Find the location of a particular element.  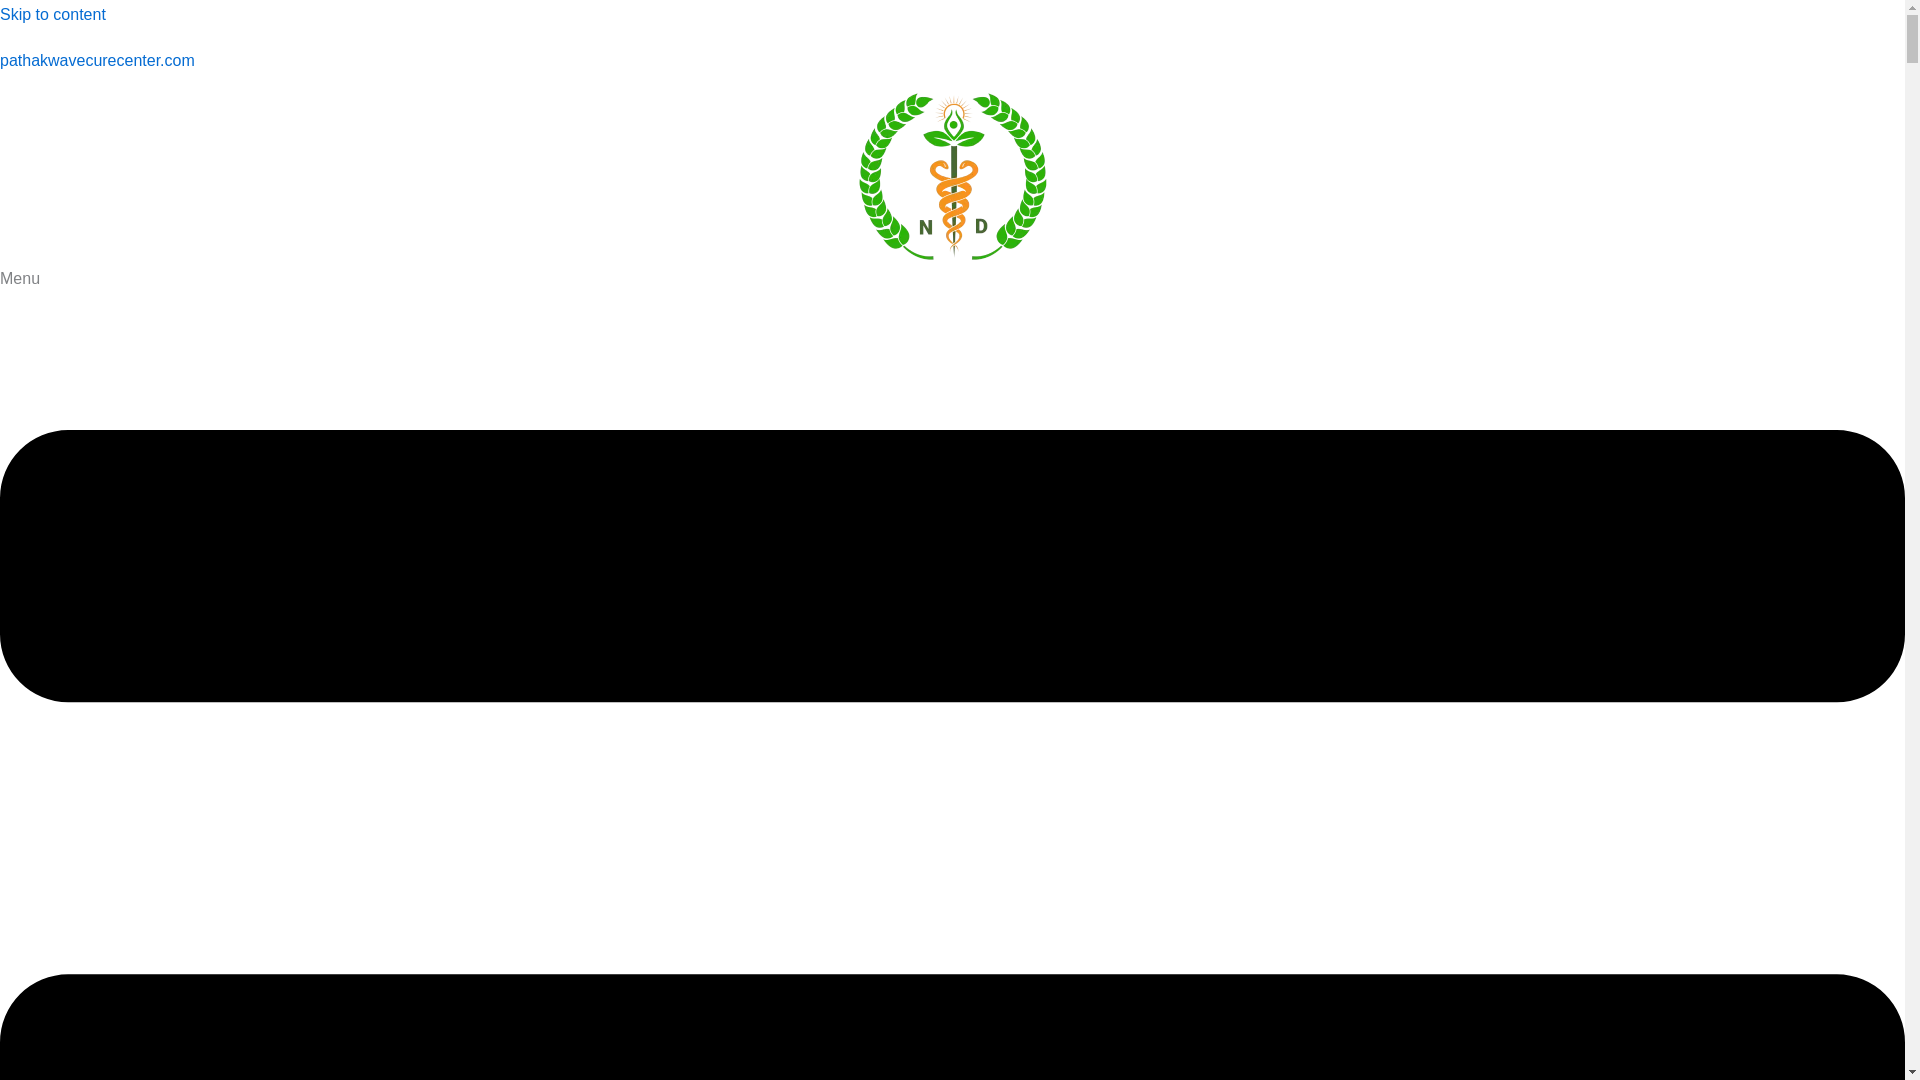

Skip to content is located at coordinates (52, 14).